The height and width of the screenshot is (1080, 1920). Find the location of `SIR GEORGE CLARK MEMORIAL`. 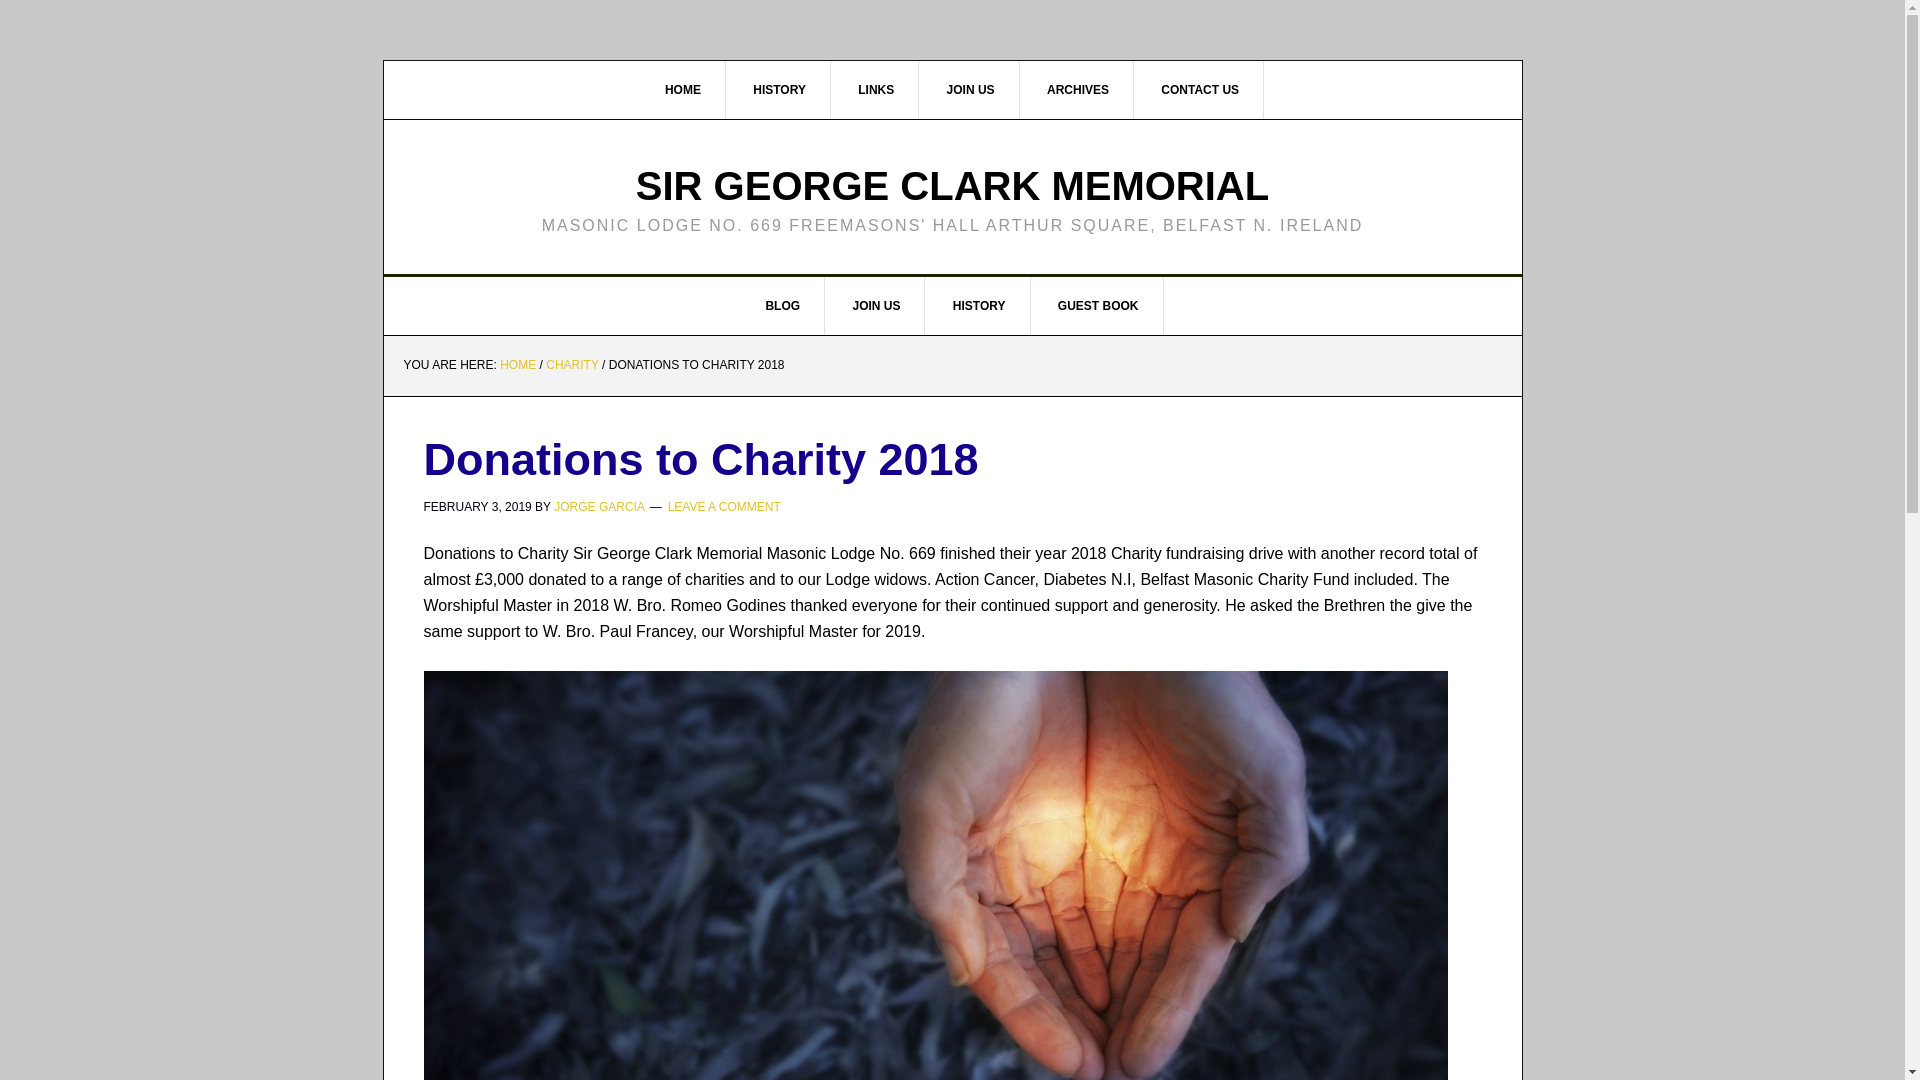

SIR GEORGE CLARK MEMORIAL is located at coordinates (952, 186).